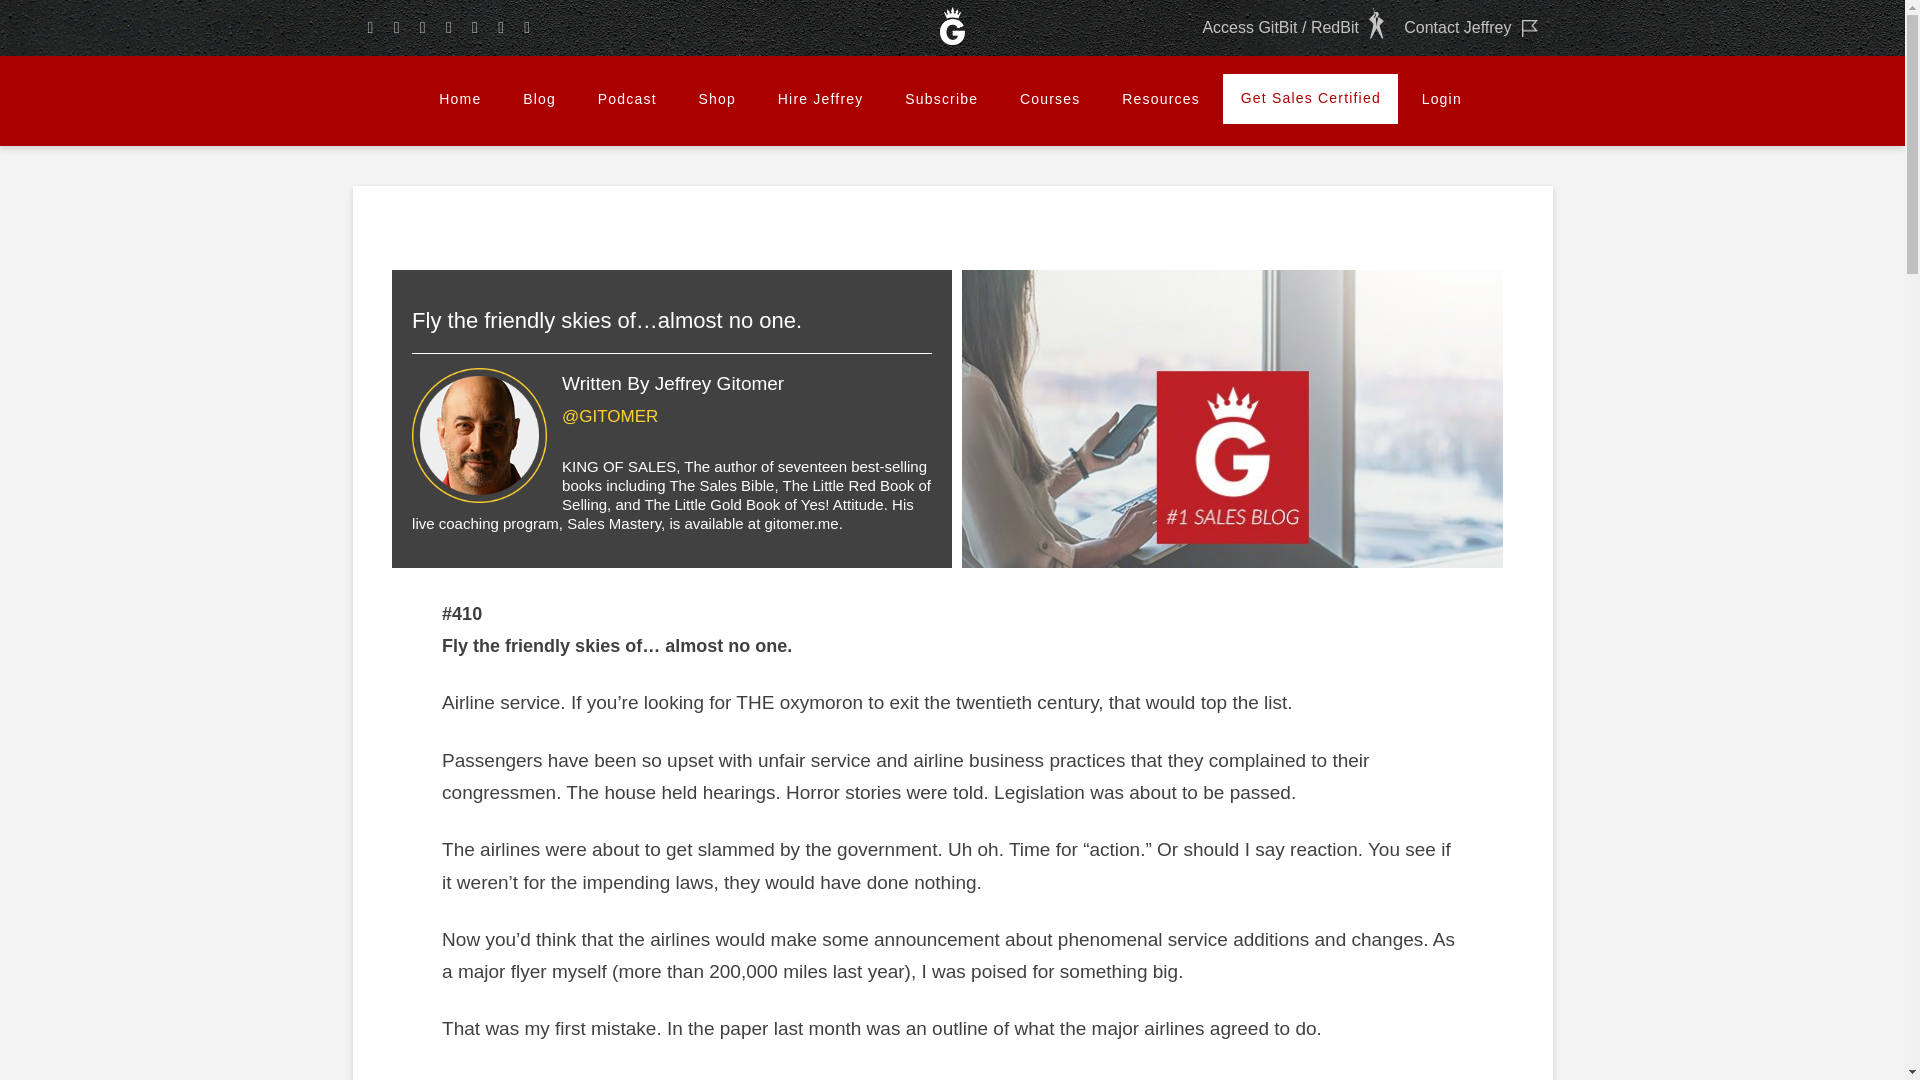 This screenshot has height=1080, width=1920. What do you see at coordinates (820, 99) in the screenshot?
I see `Hire Jeffrey` at bounding box center [820, 99].